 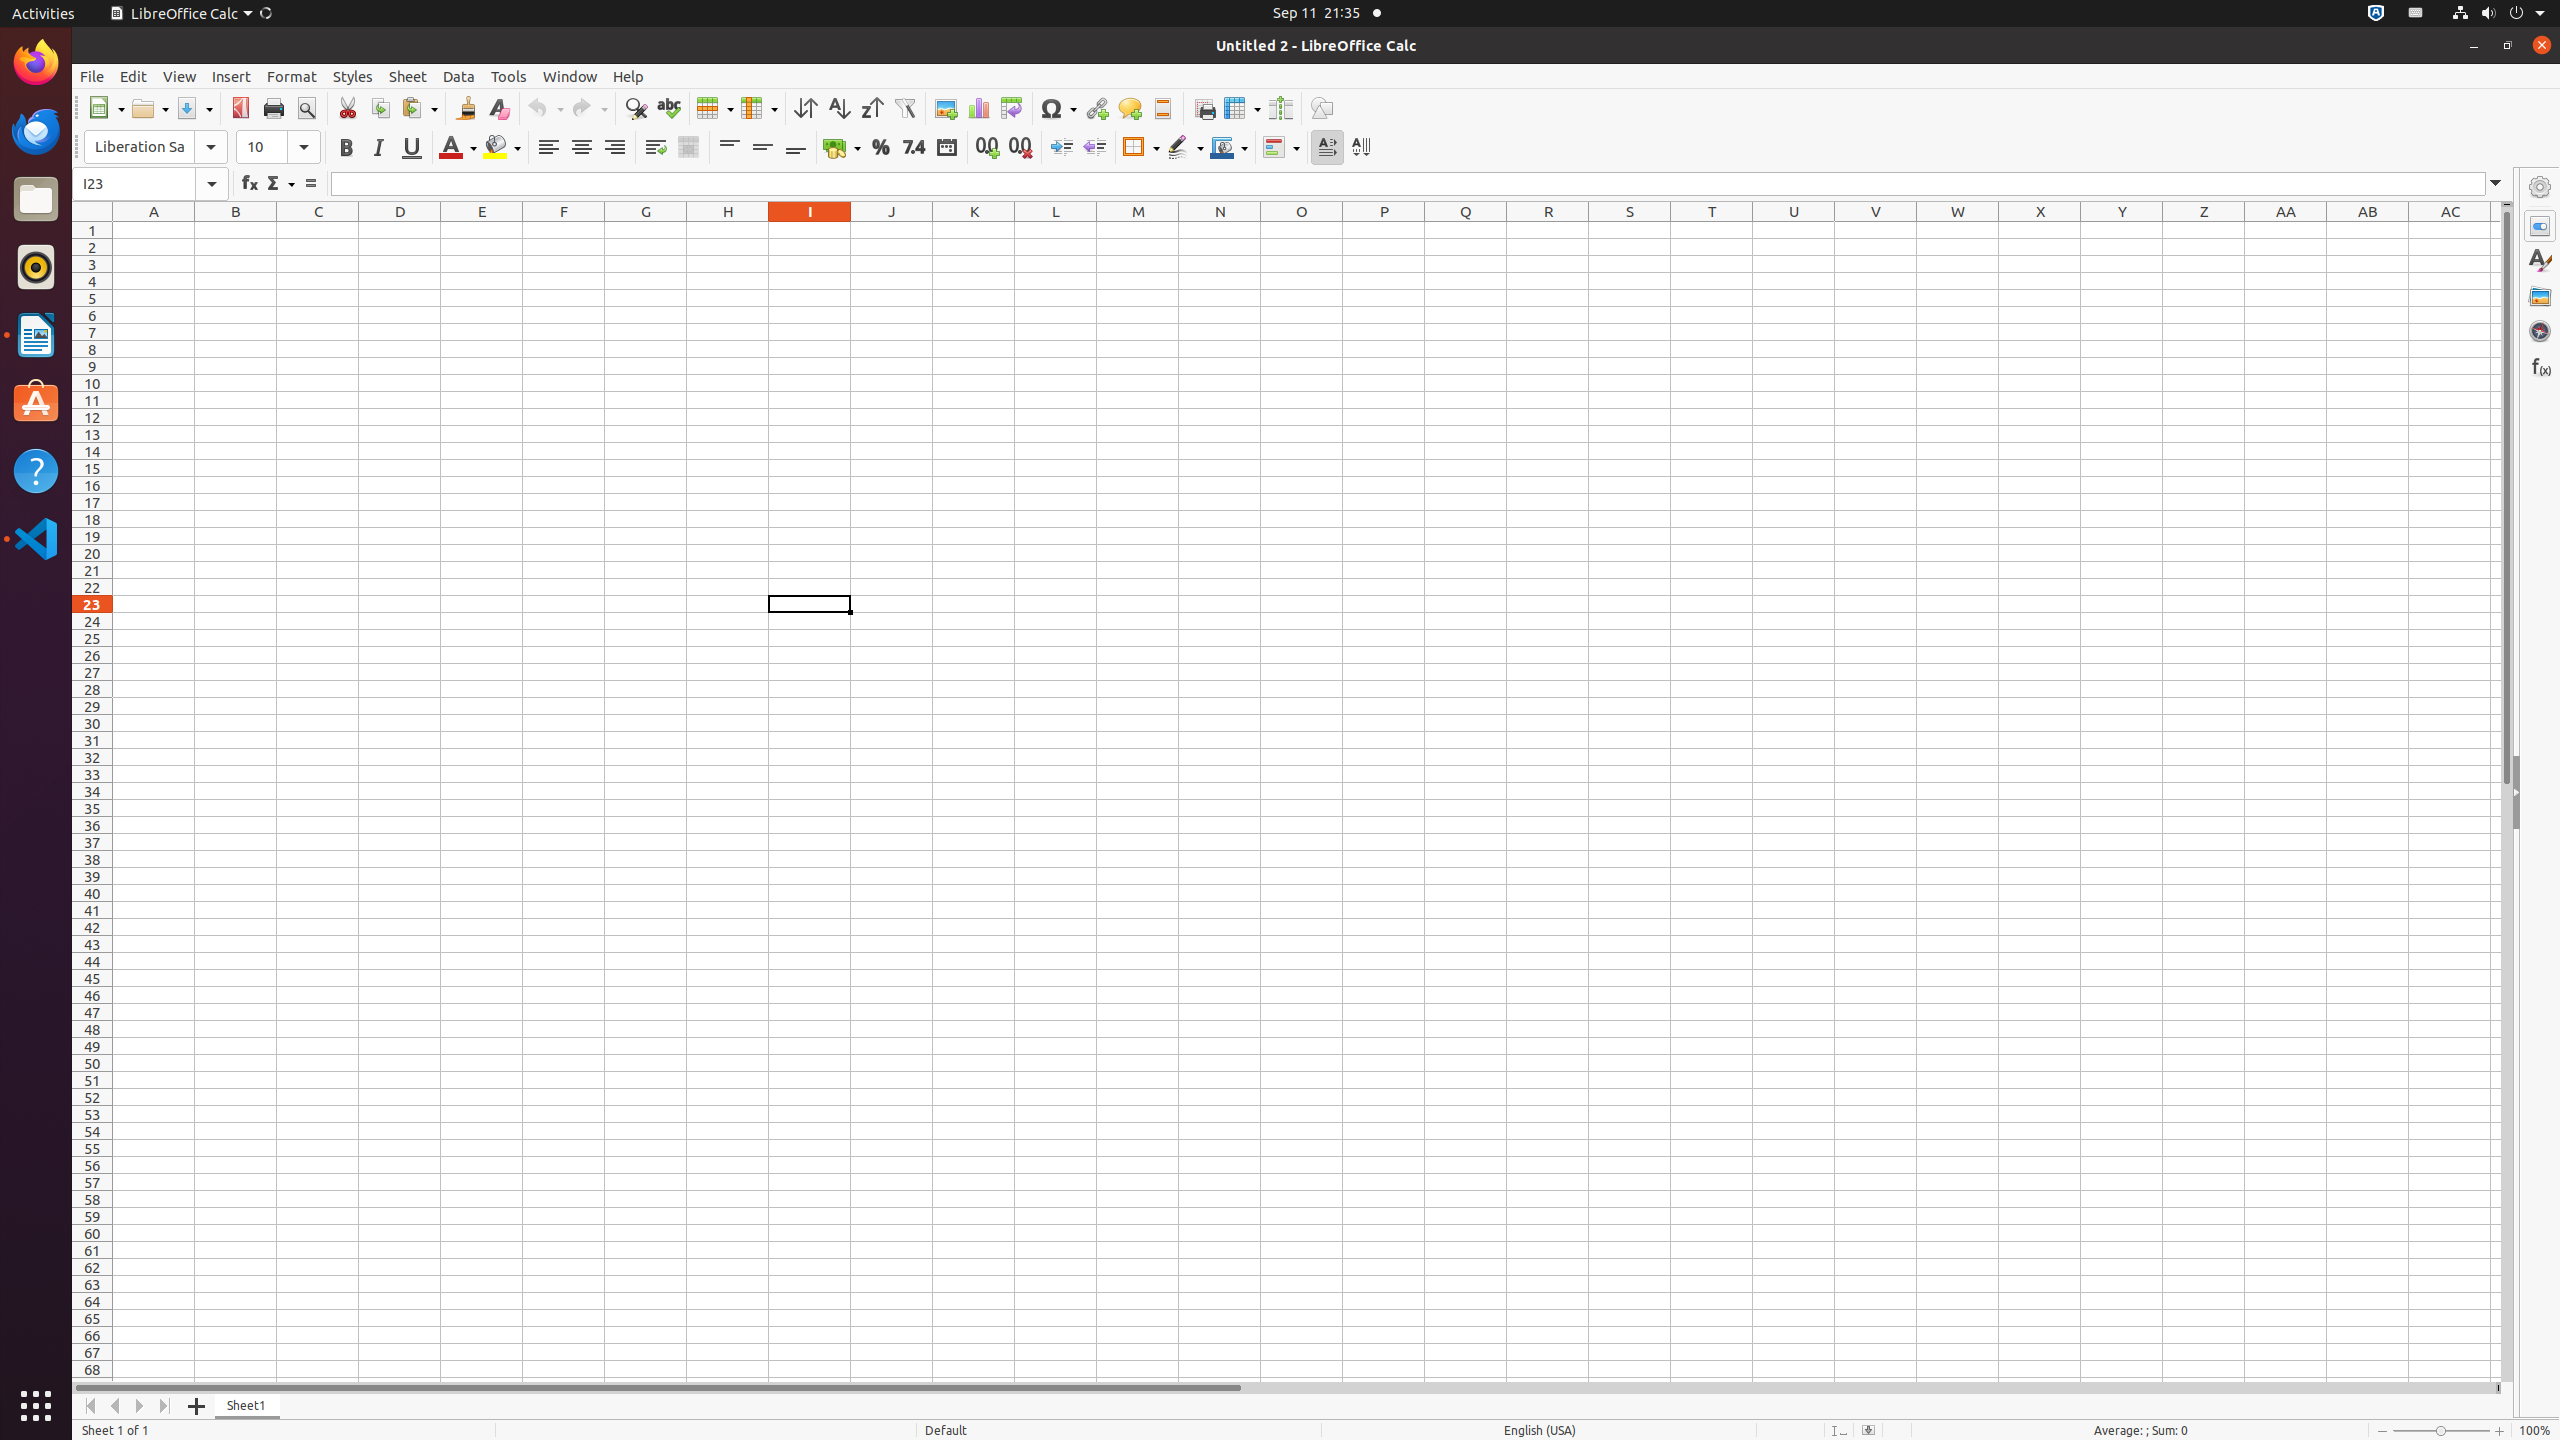 What do you see at coordinates (73, 129) in the screenshot?
I see `Apply Style` at bounding box center [73, 129].